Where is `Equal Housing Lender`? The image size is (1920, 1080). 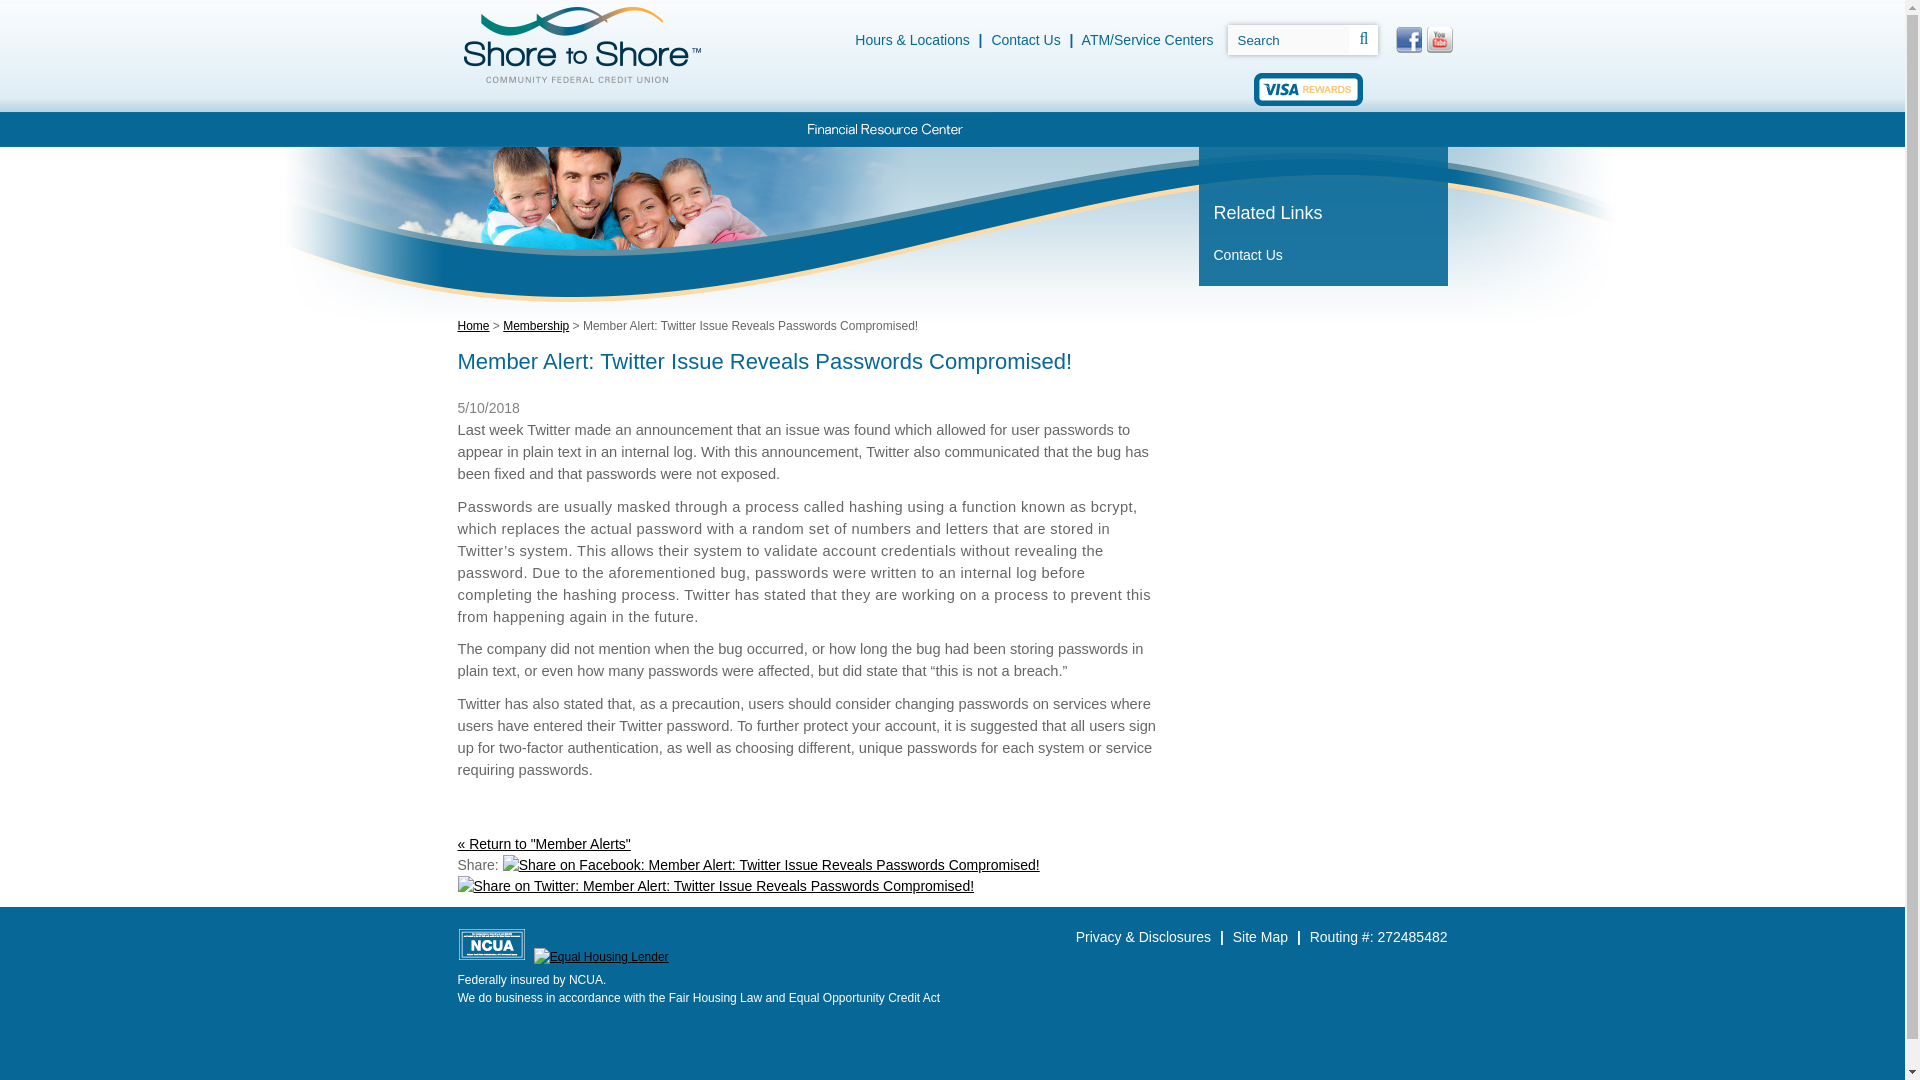 Equal Housing Lender is located at coordinates (600, 956).